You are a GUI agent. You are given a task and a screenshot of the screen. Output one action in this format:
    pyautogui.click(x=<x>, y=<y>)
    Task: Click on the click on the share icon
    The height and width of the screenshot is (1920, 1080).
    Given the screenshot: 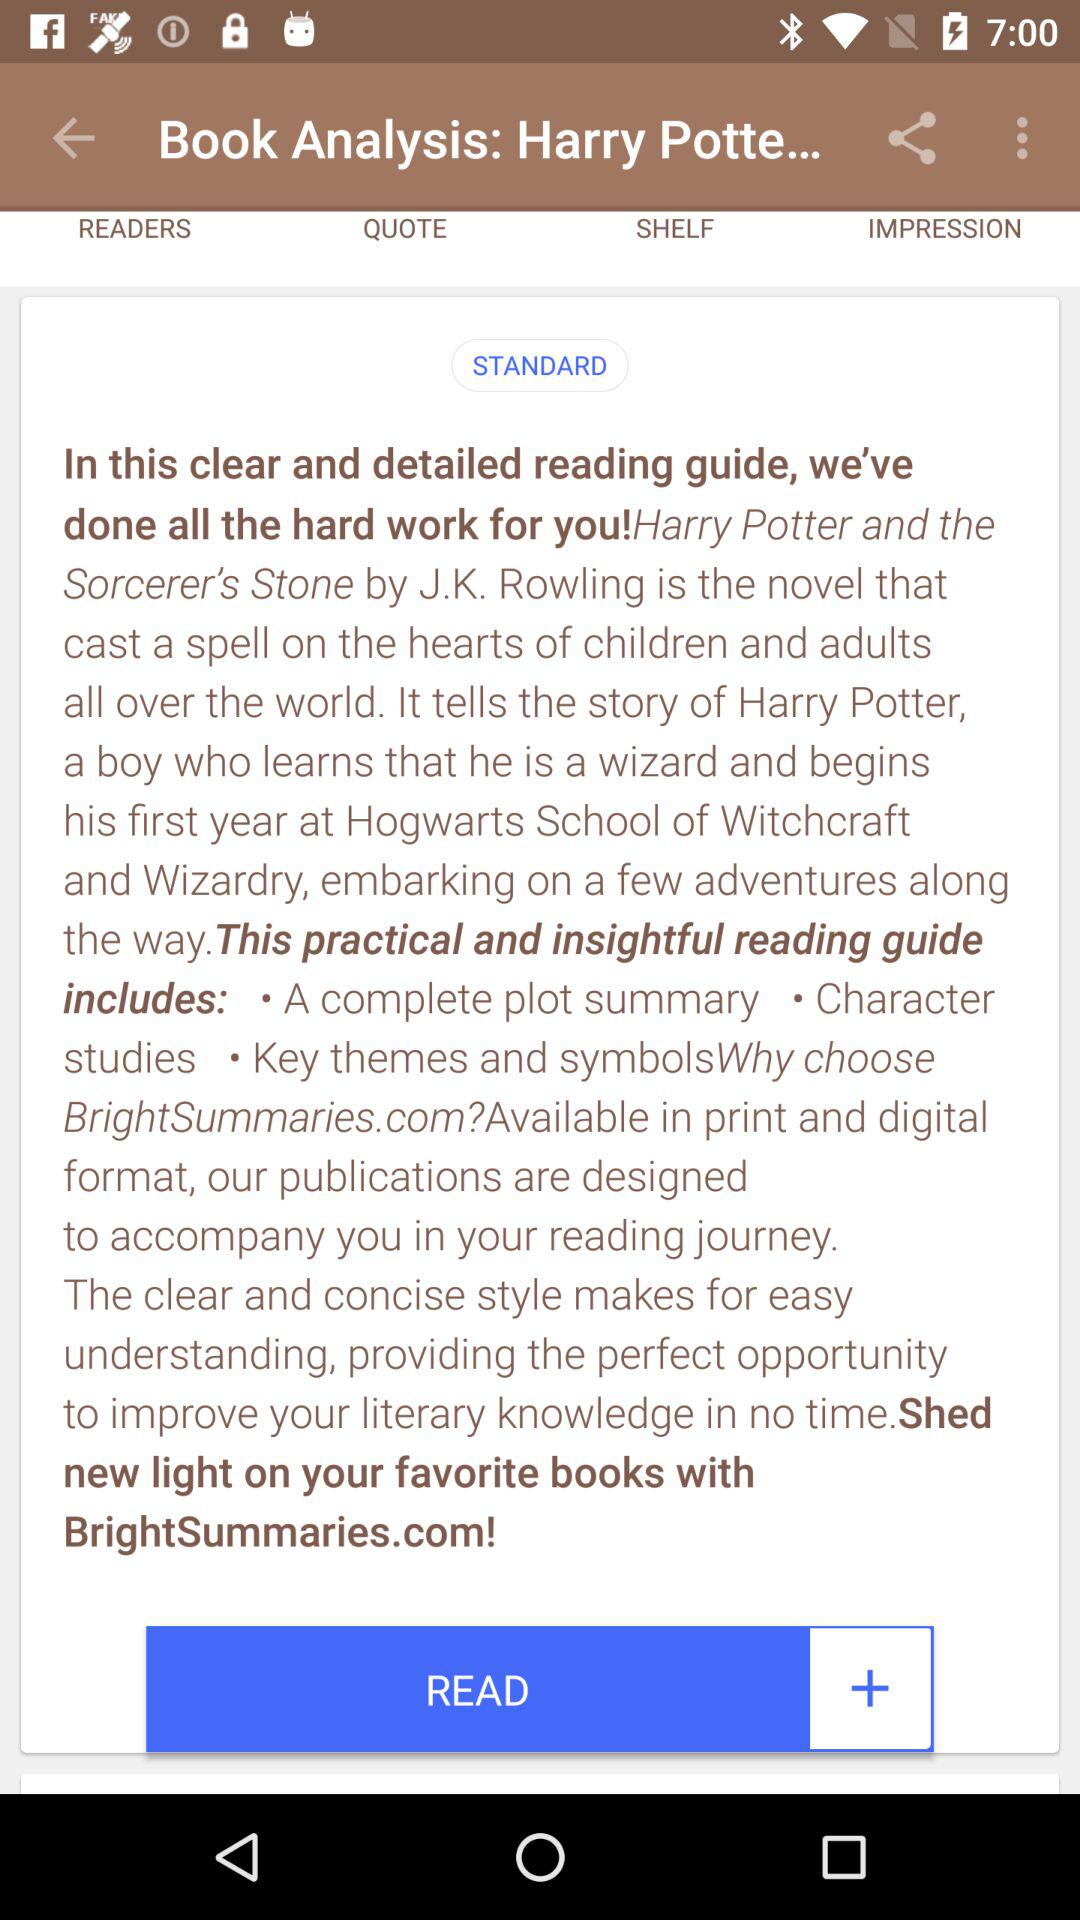 What is the action you would take?
    pyautogui.click(x=912, y=138)
    